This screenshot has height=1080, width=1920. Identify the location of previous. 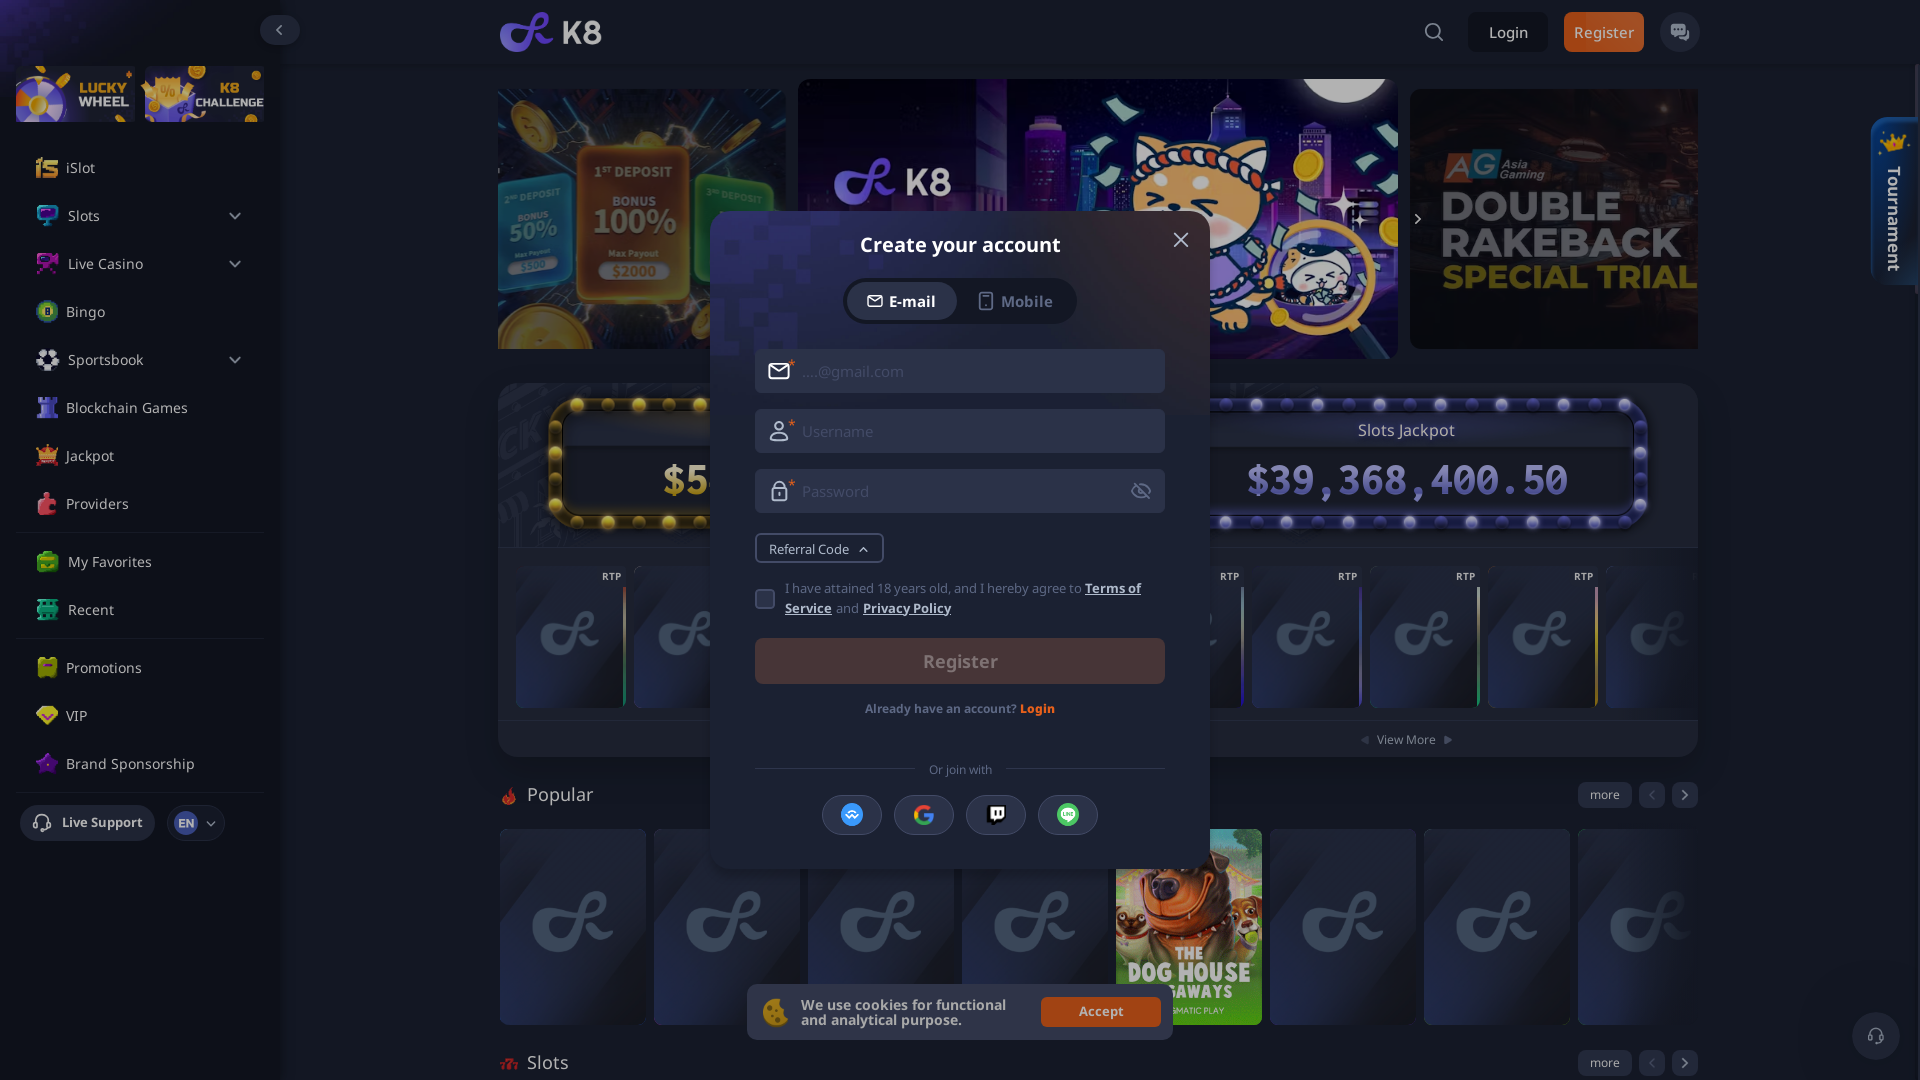
(1651, 795).